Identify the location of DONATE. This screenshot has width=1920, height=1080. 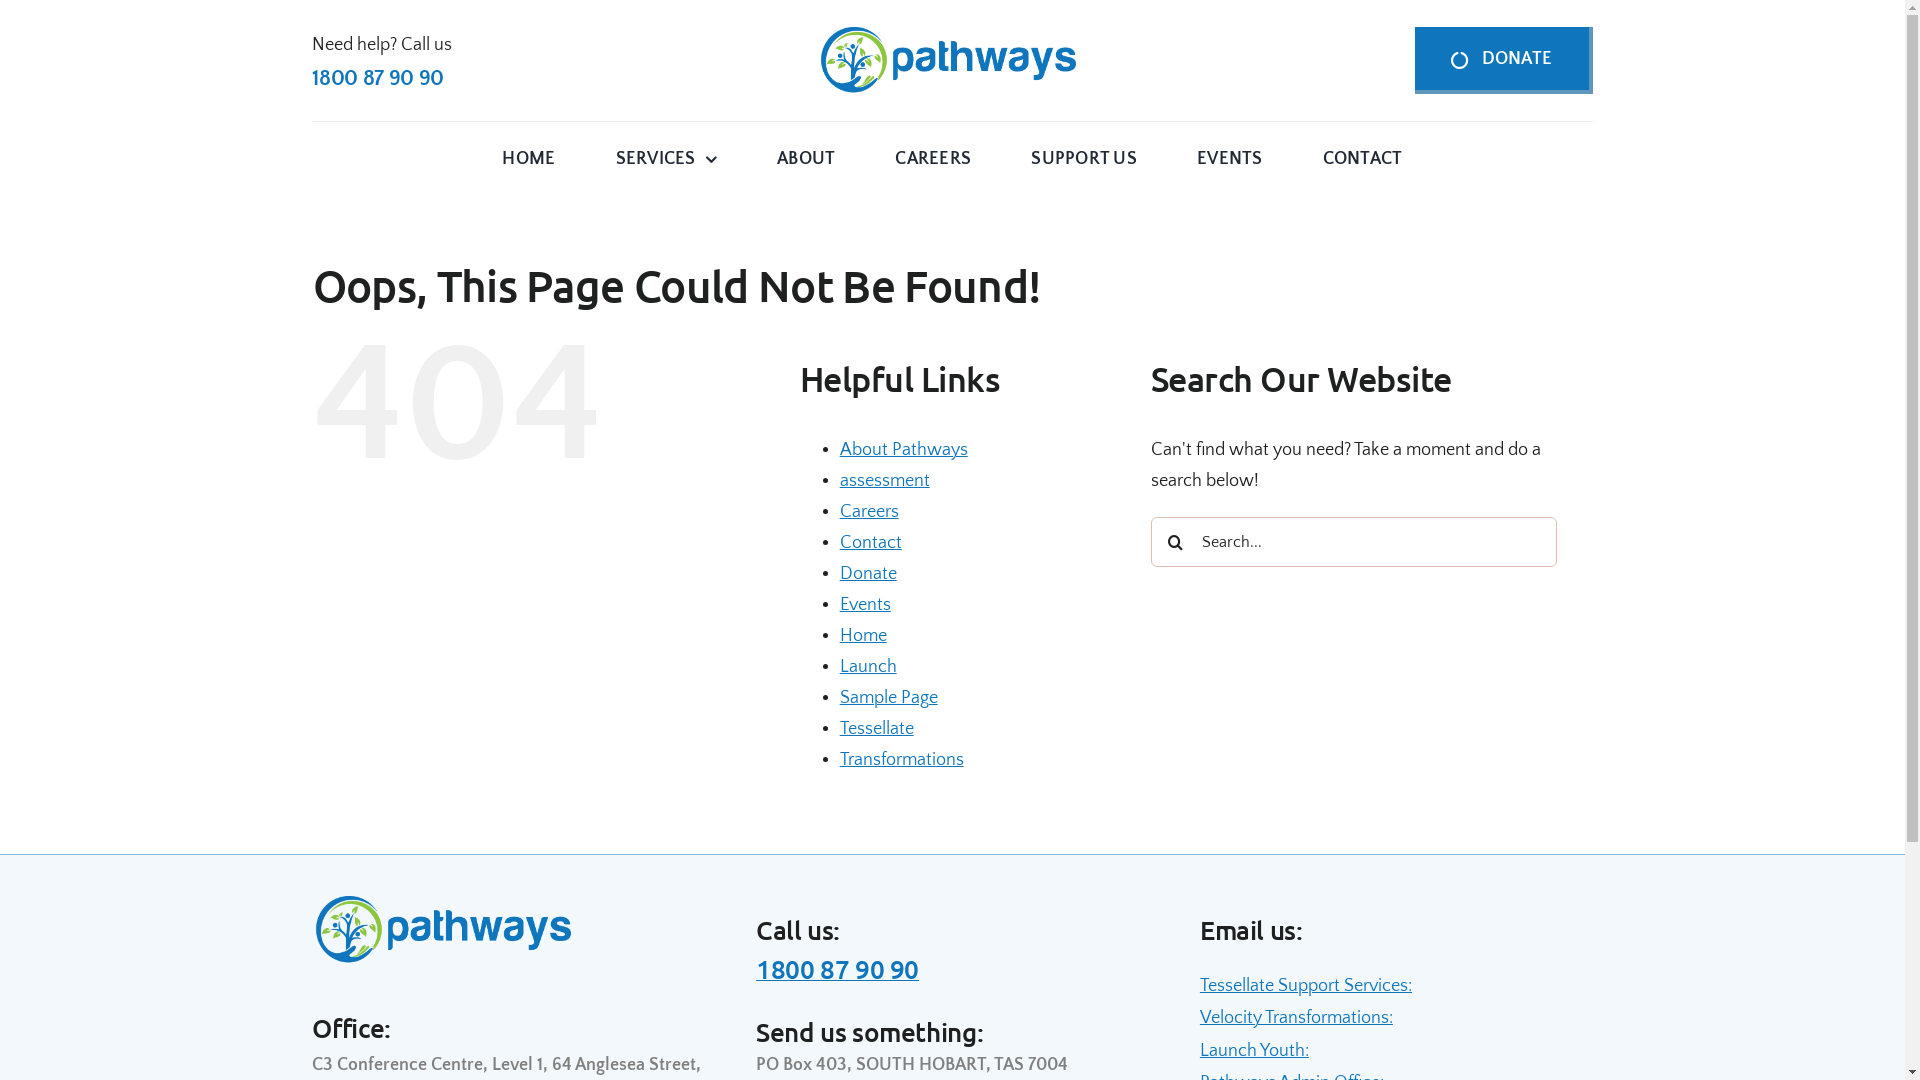
(1504, 60).